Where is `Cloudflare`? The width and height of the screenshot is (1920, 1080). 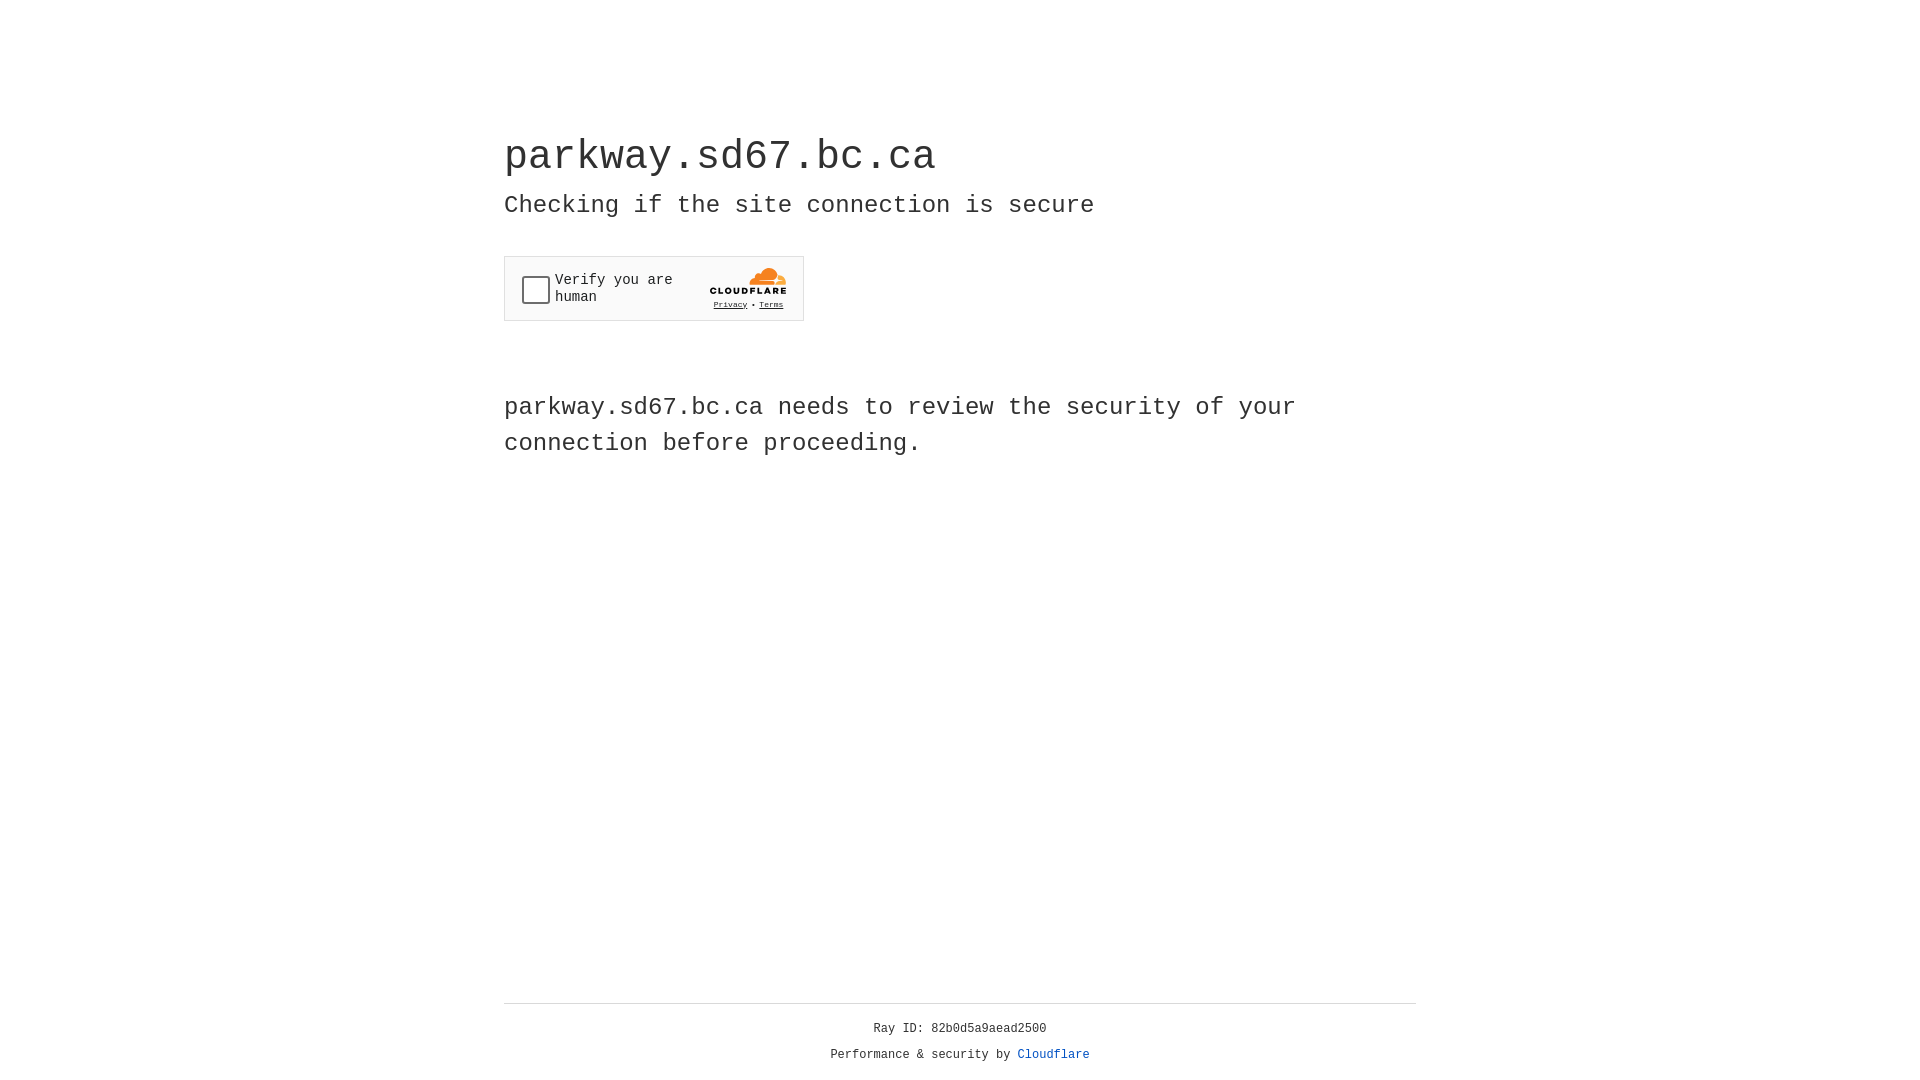
Cloudflare is located at coordinates (1054, 1055).